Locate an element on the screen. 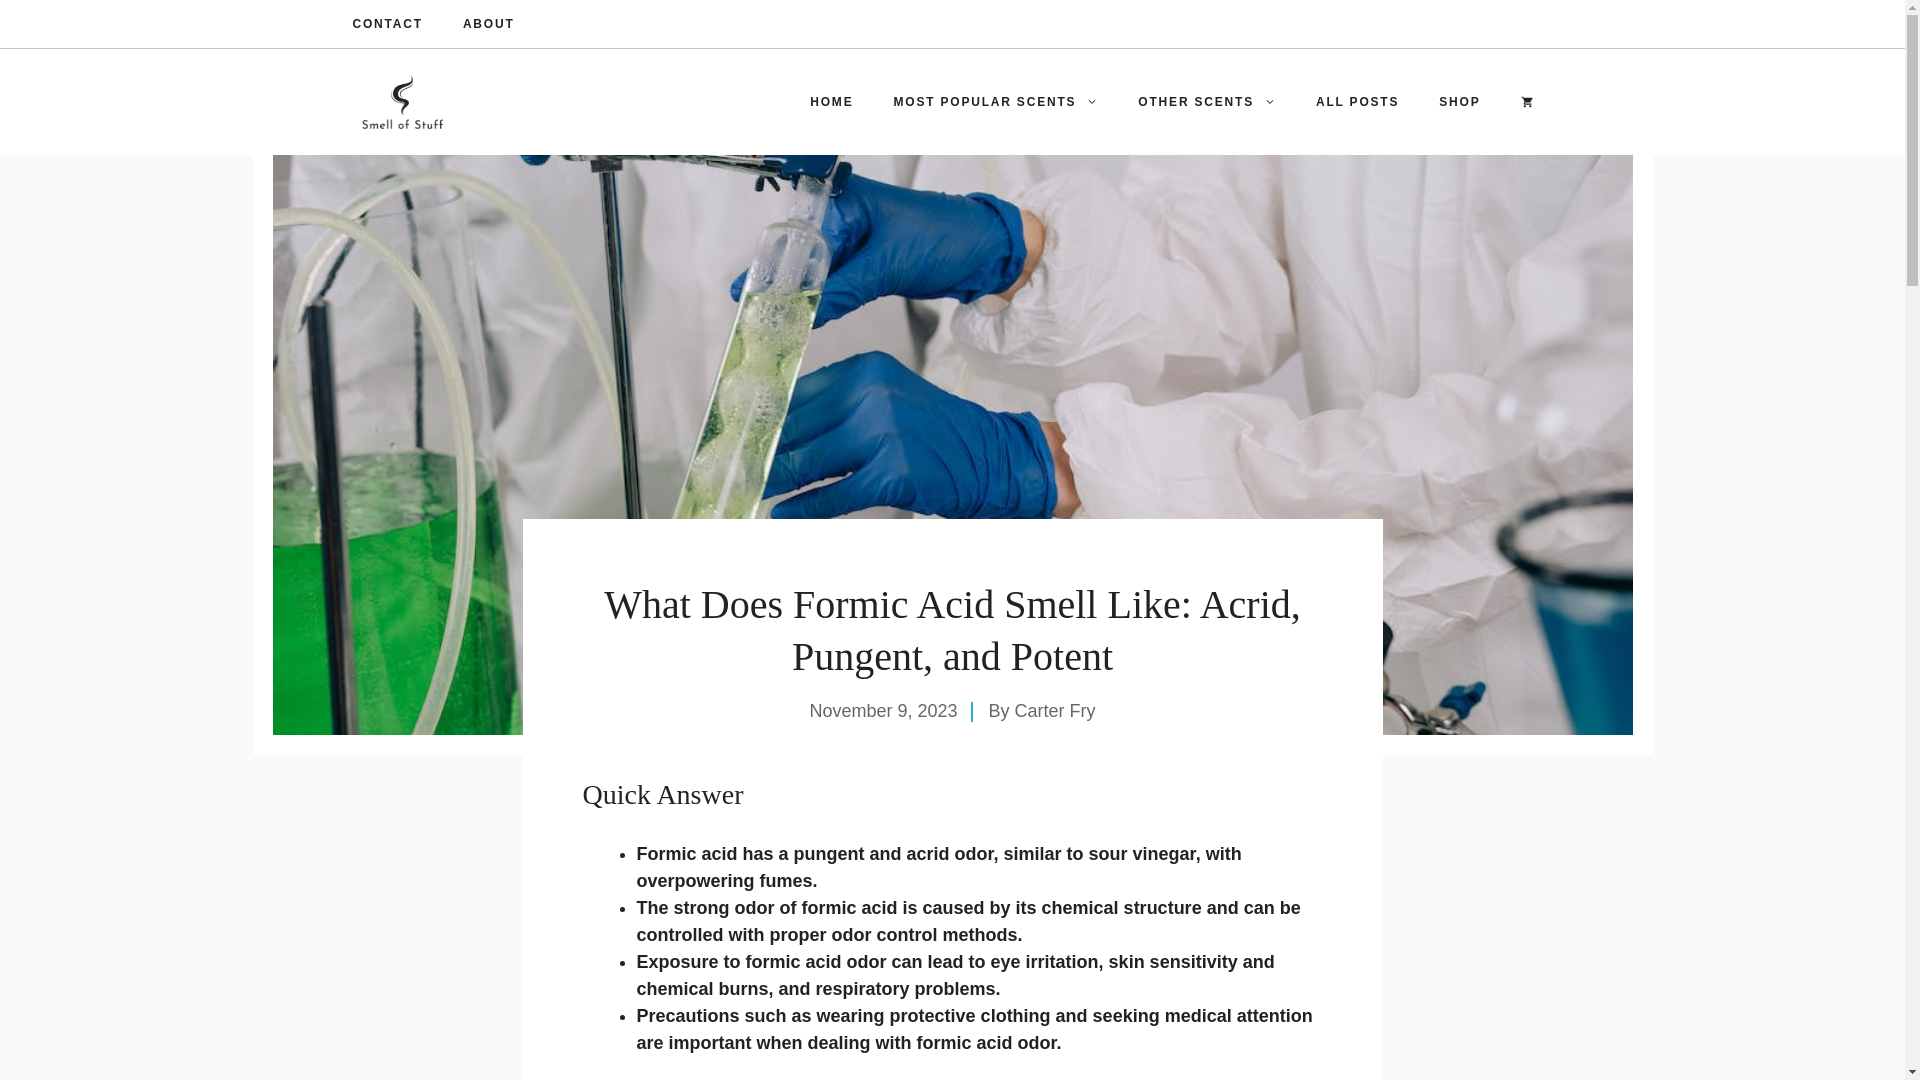 This screenshot has width=1920, height=1080. HOME is located at coordinates (831, 102).